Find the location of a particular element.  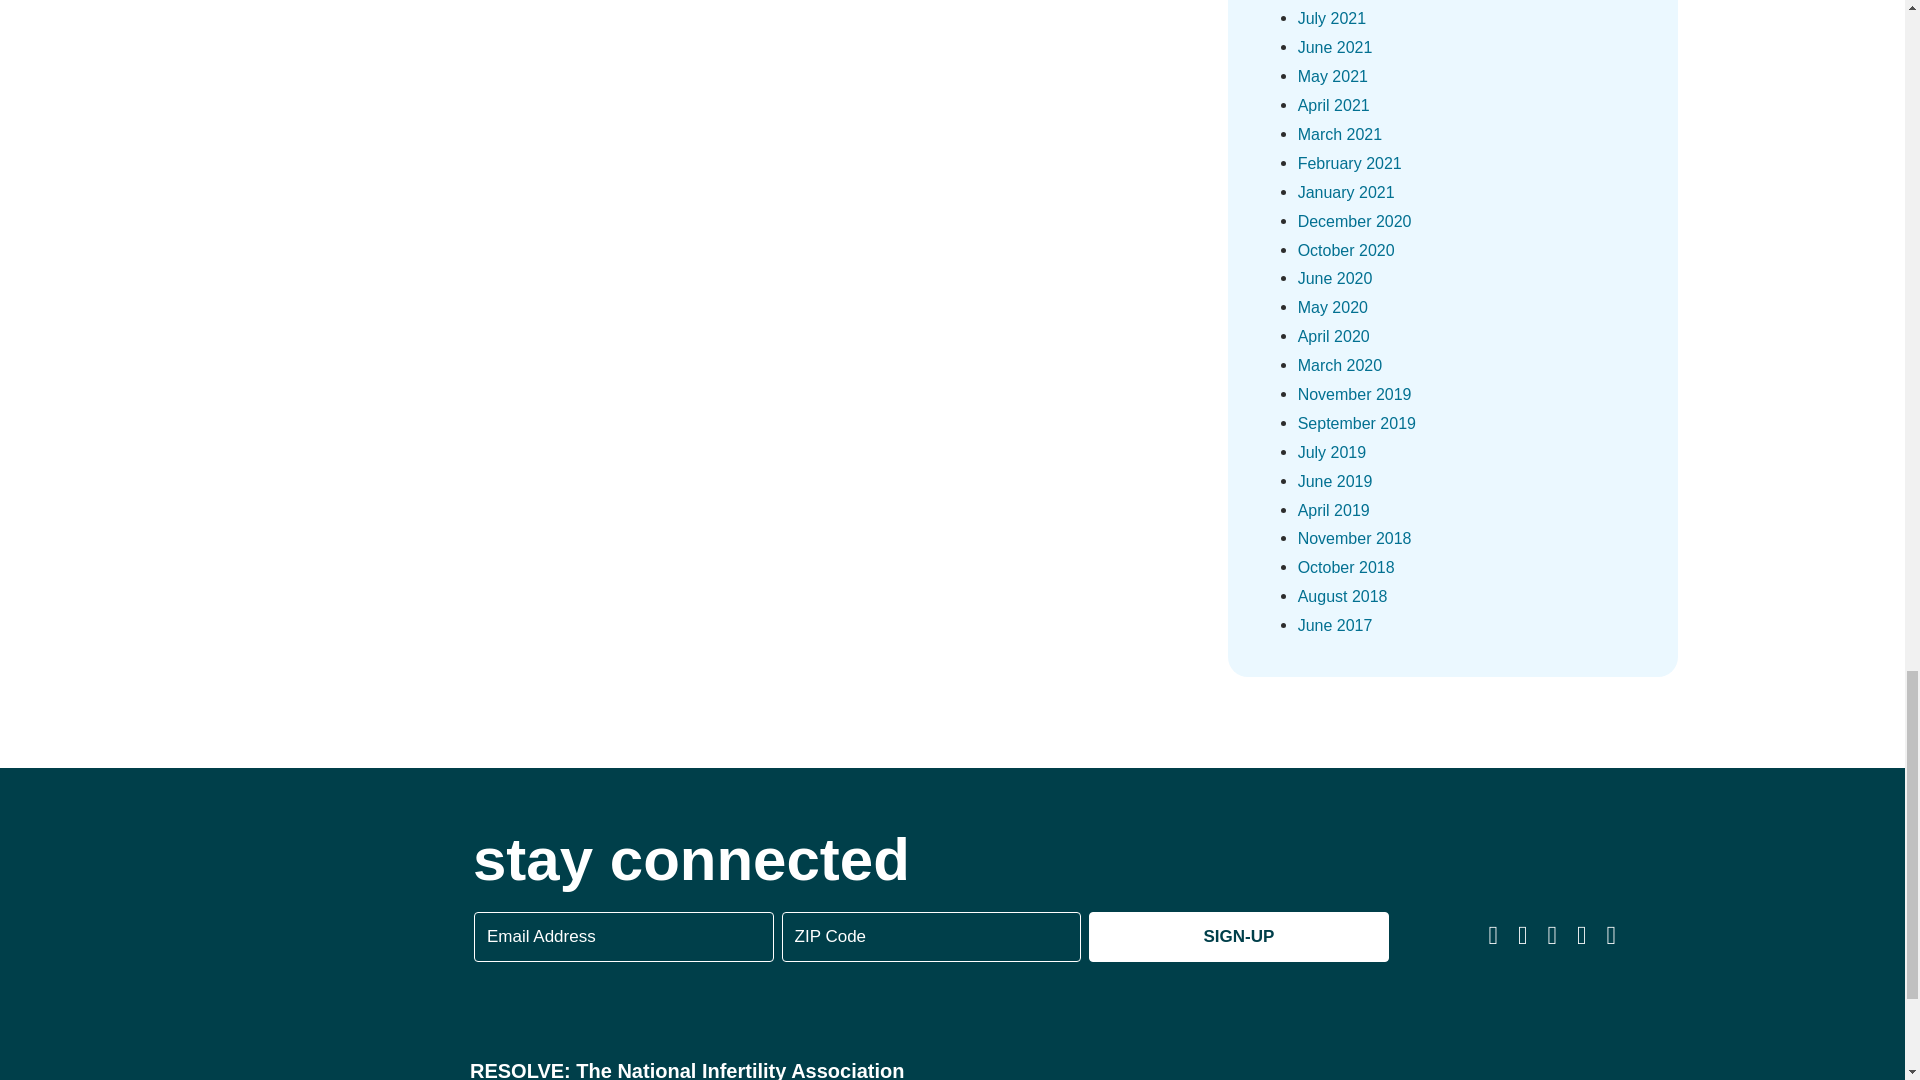

SIGN-UP is located at coordinates (1238, 936).